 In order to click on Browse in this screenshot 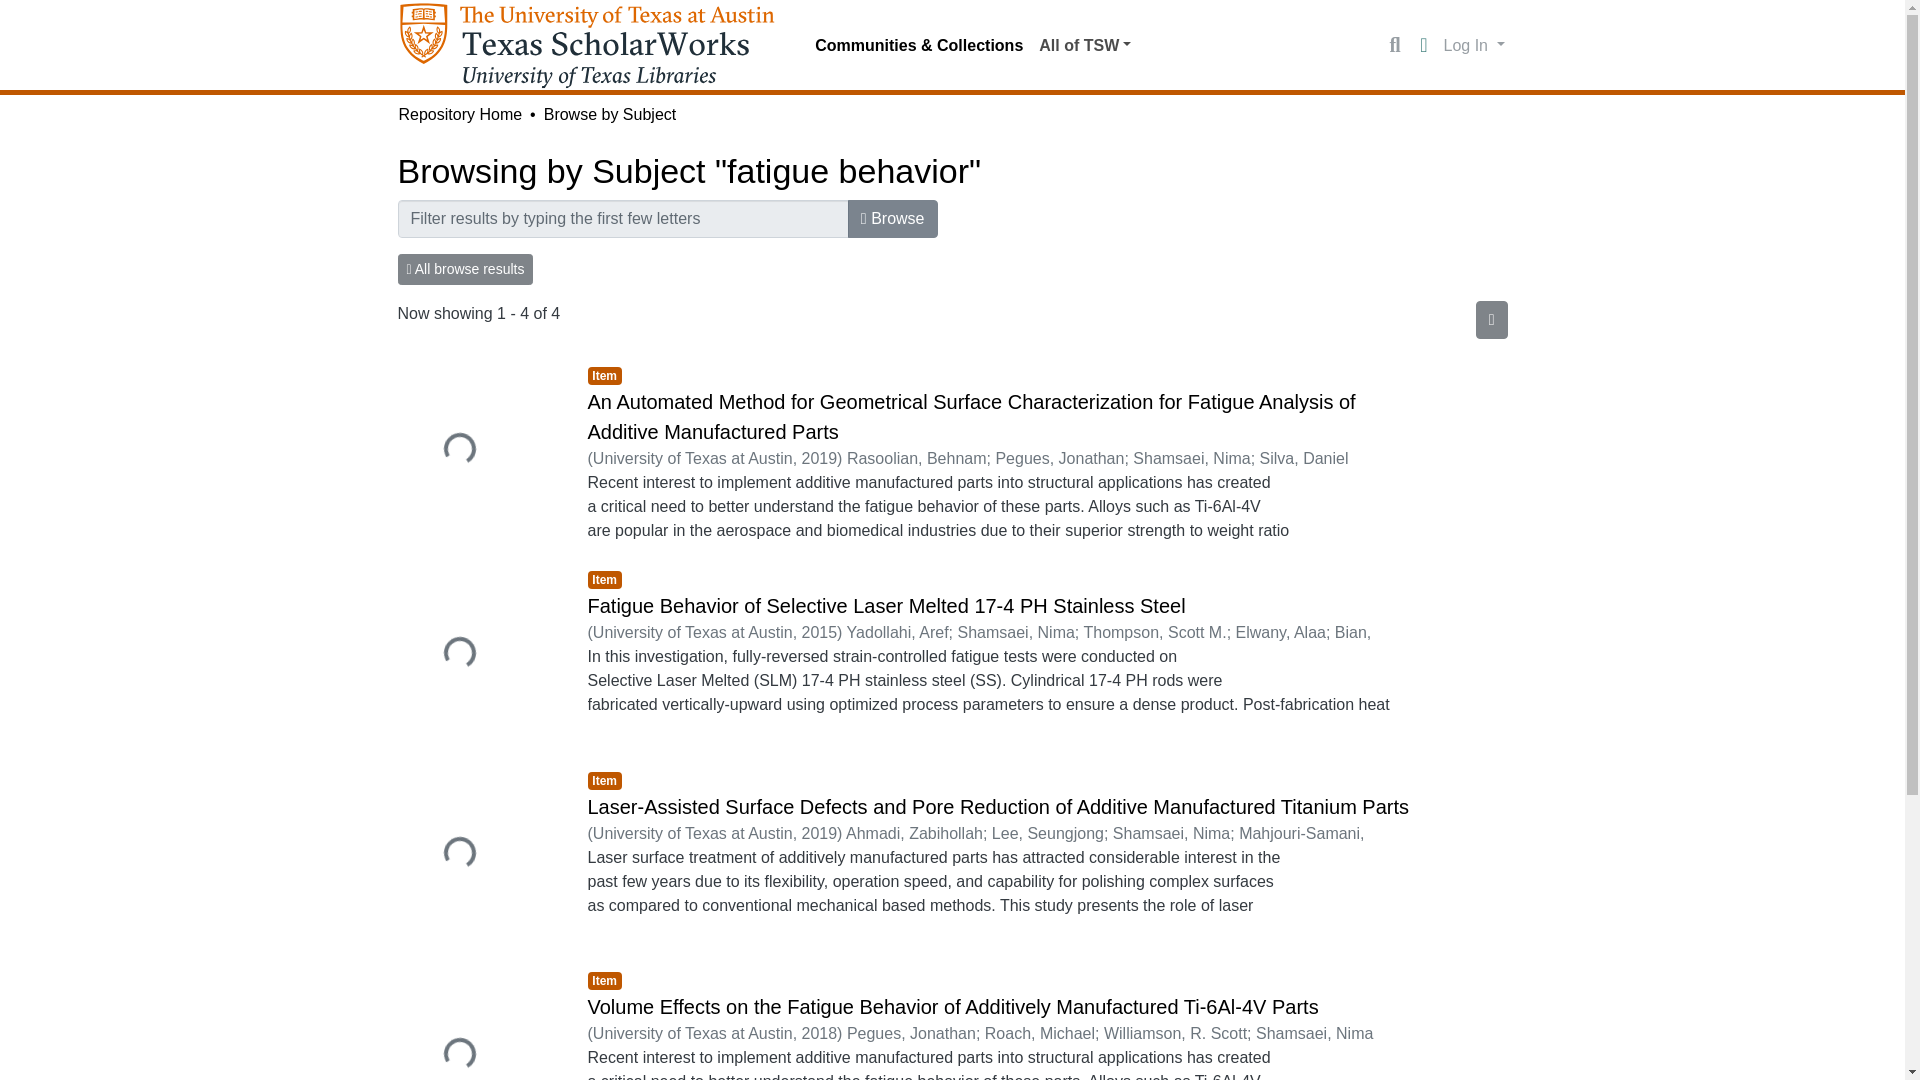, I will do `click(893, 218)`.